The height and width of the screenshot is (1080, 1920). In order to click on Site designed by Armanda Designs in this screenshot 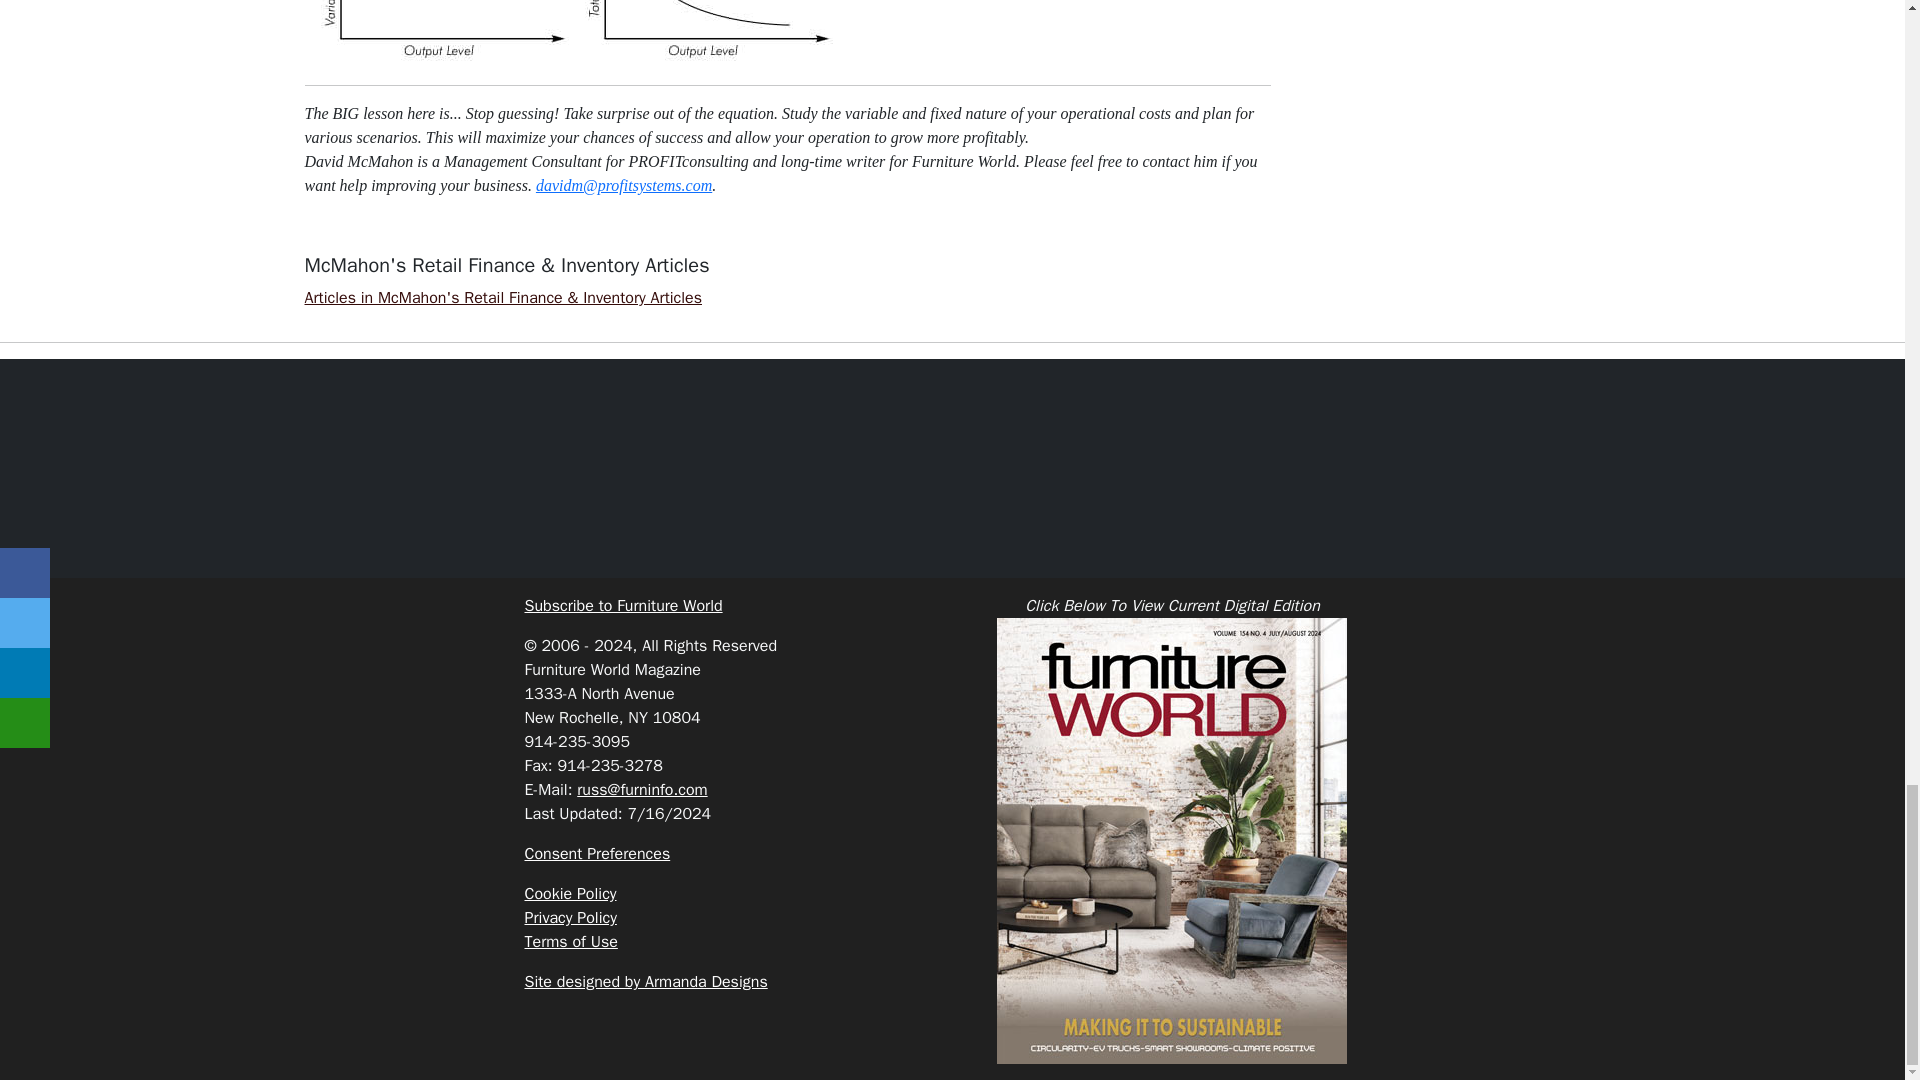, I will do `click(645, 982)`.